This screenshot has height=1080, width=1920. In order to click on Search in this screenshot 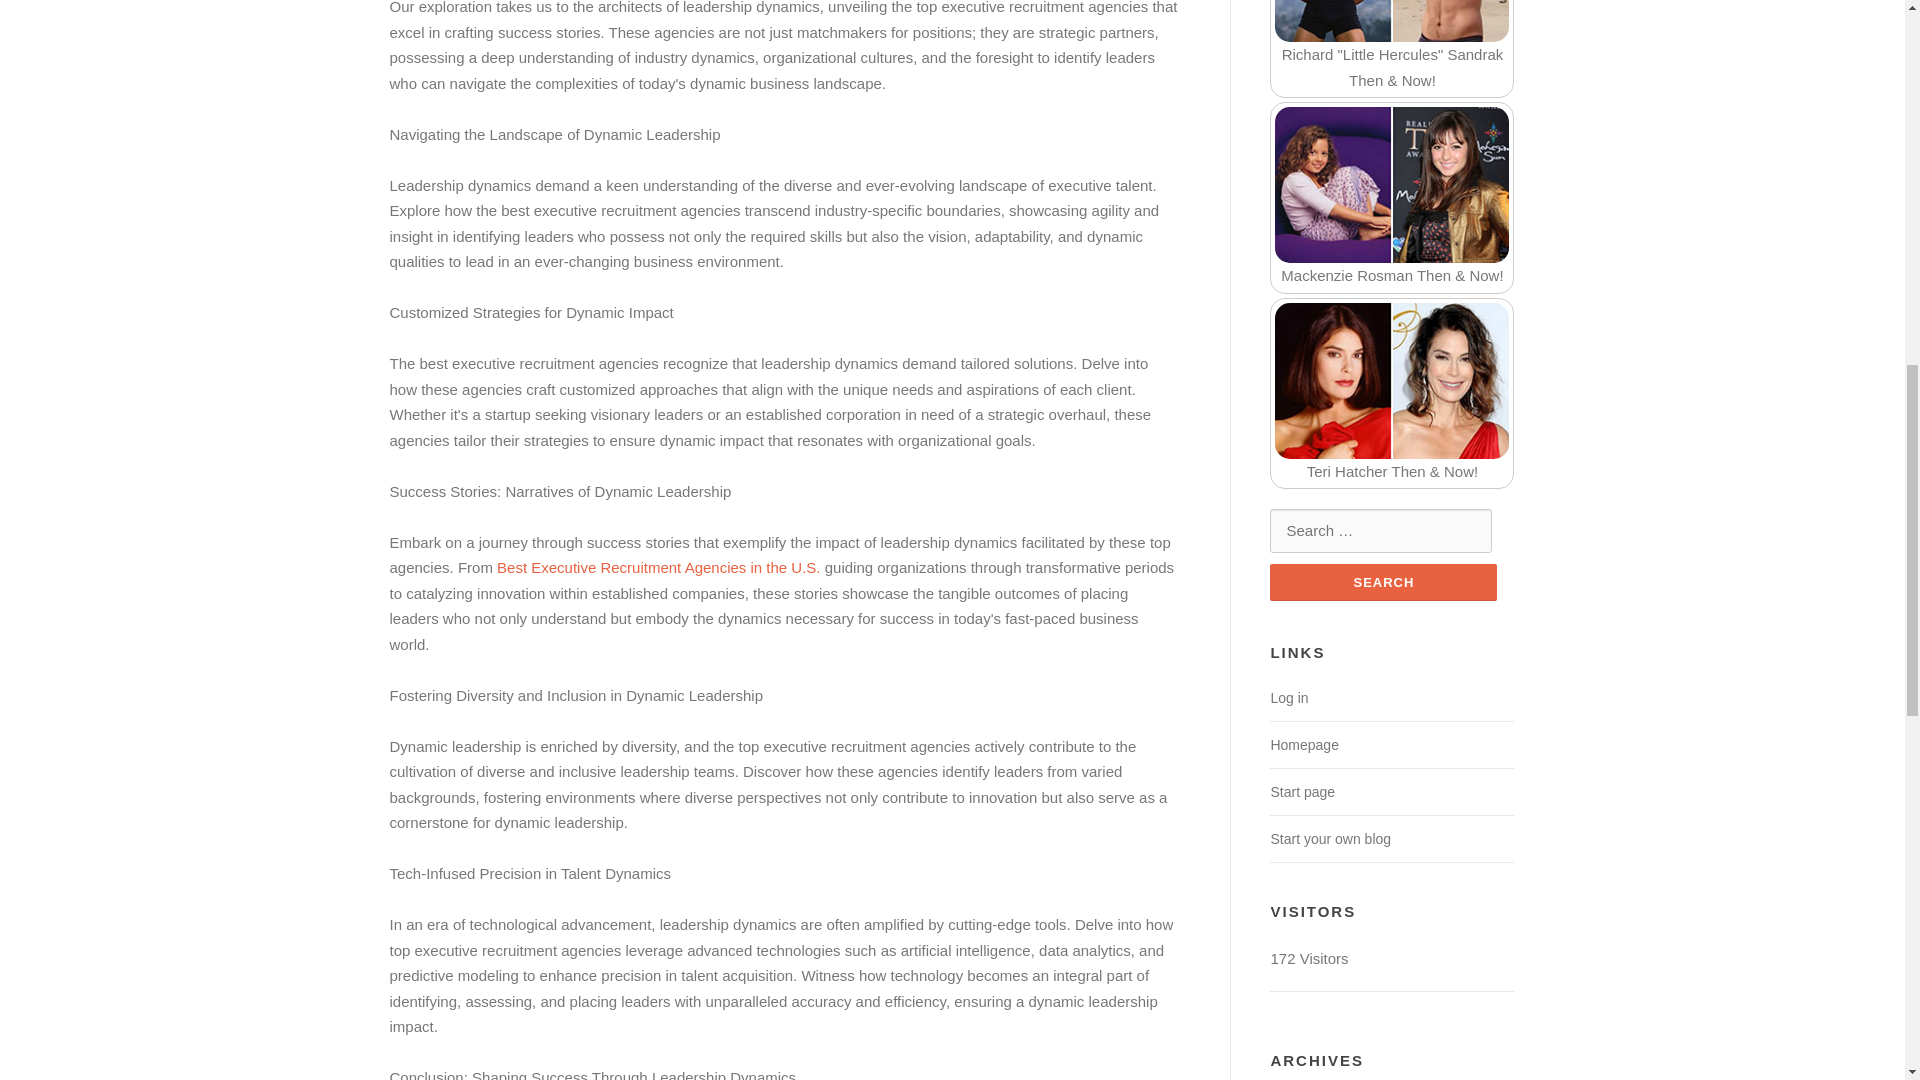, I will do `click(1383, 582)`.